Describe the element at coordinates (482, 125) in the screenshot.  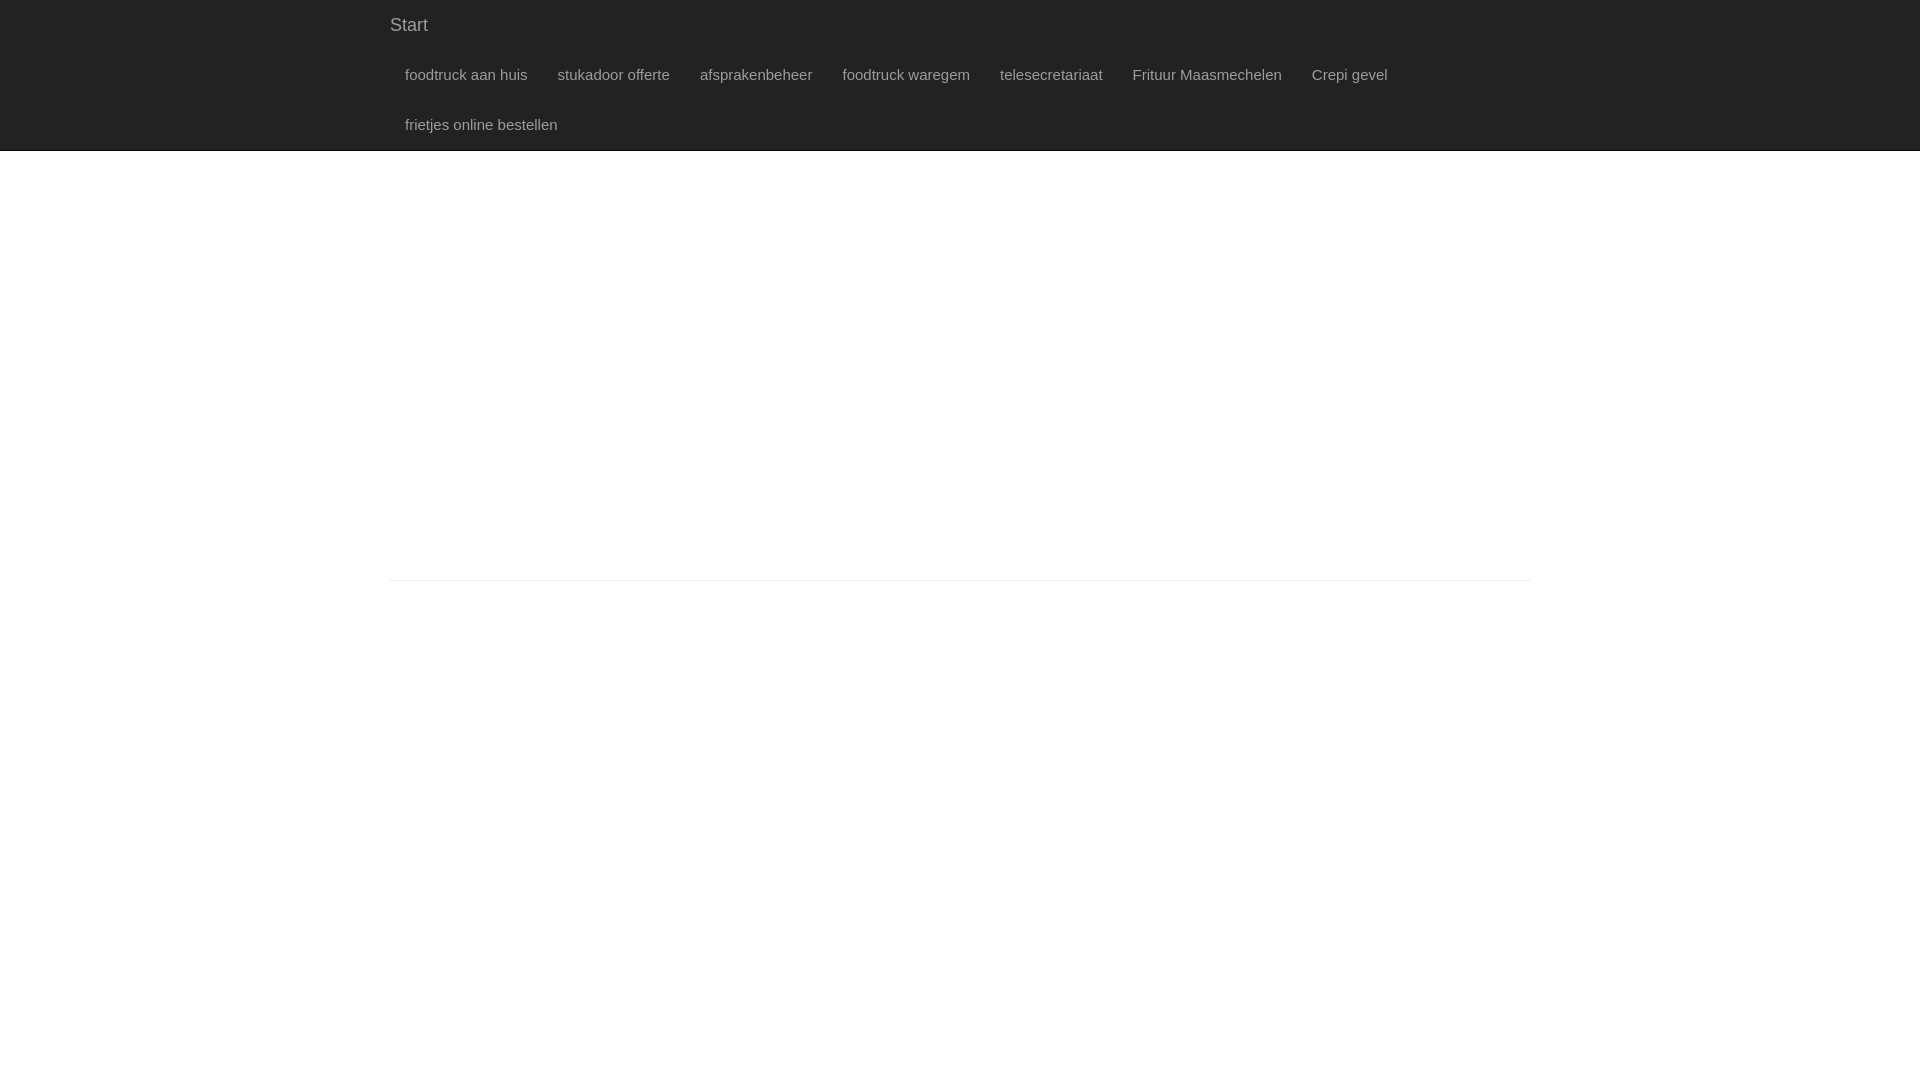
I see `frietjes online bestellen` at that location.